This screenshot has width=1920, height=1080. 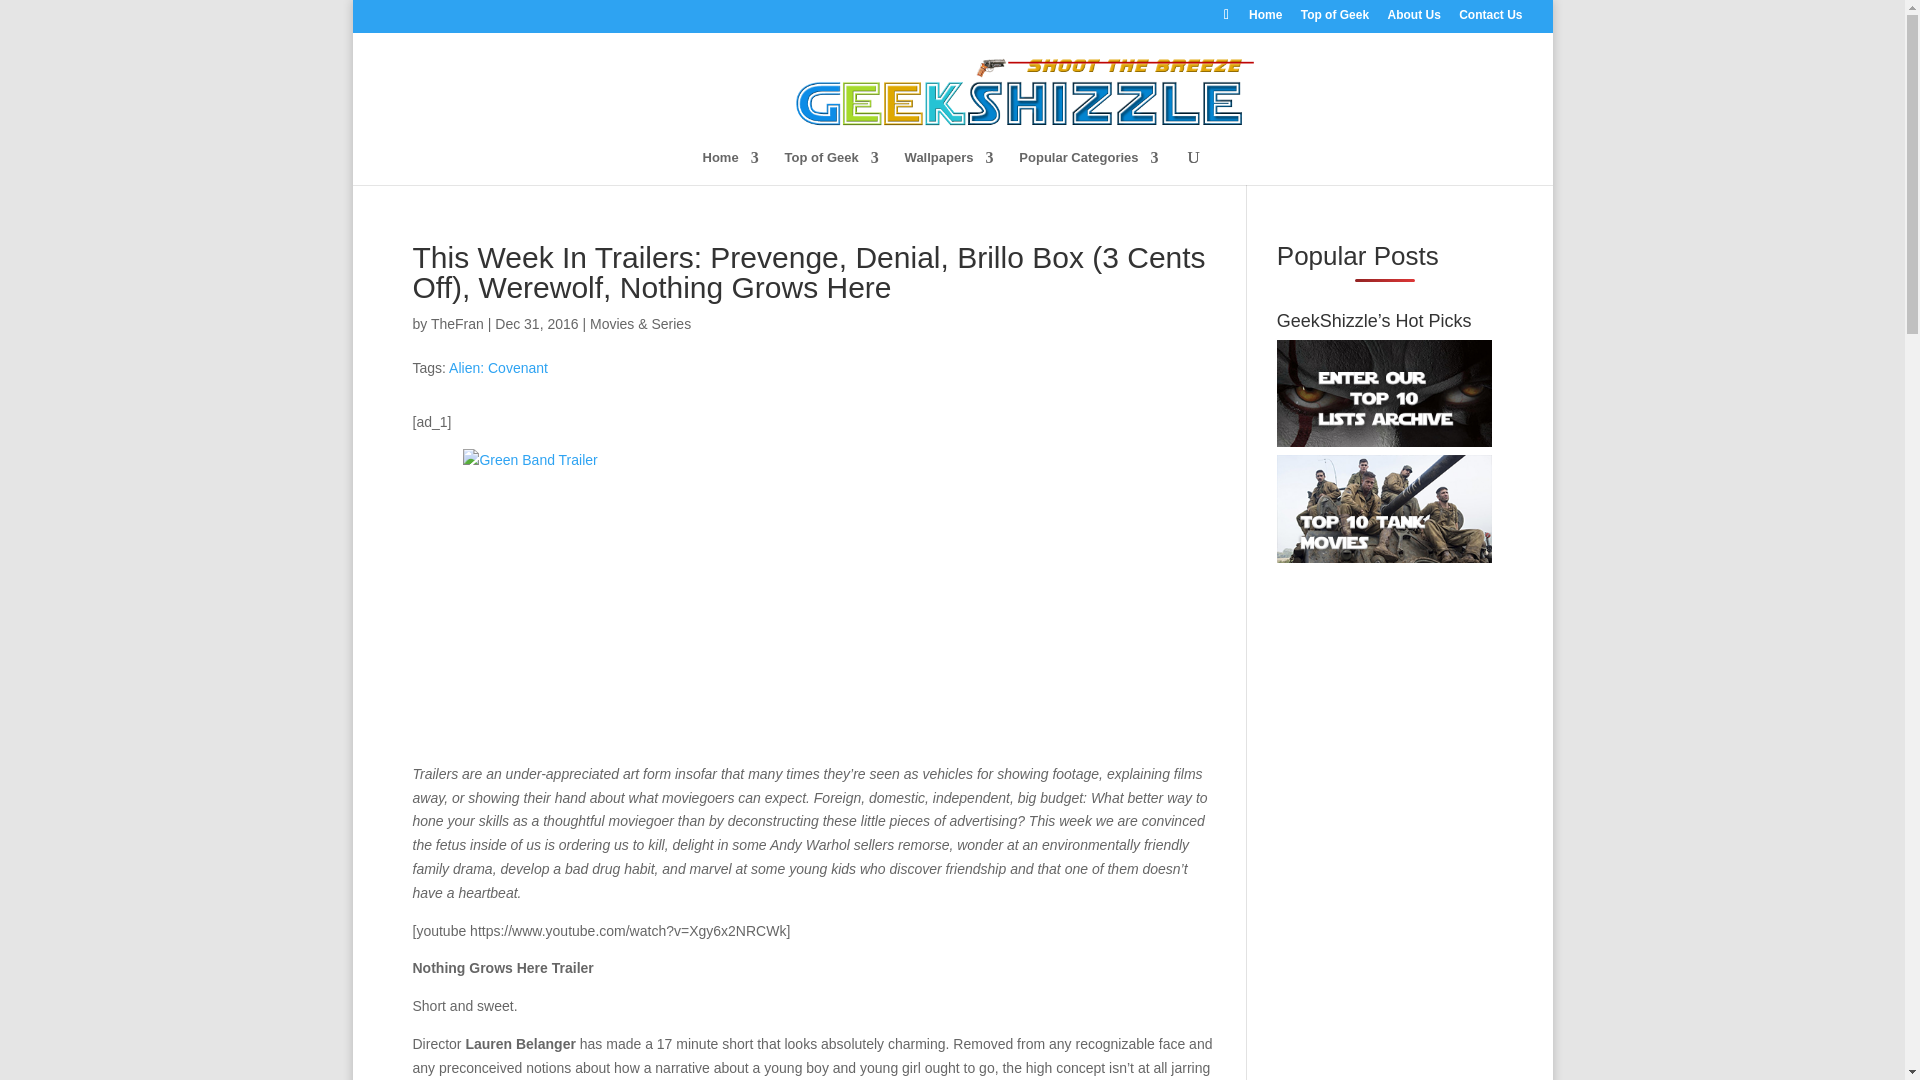 I want to click on Home, so click(x=1266, y=19).